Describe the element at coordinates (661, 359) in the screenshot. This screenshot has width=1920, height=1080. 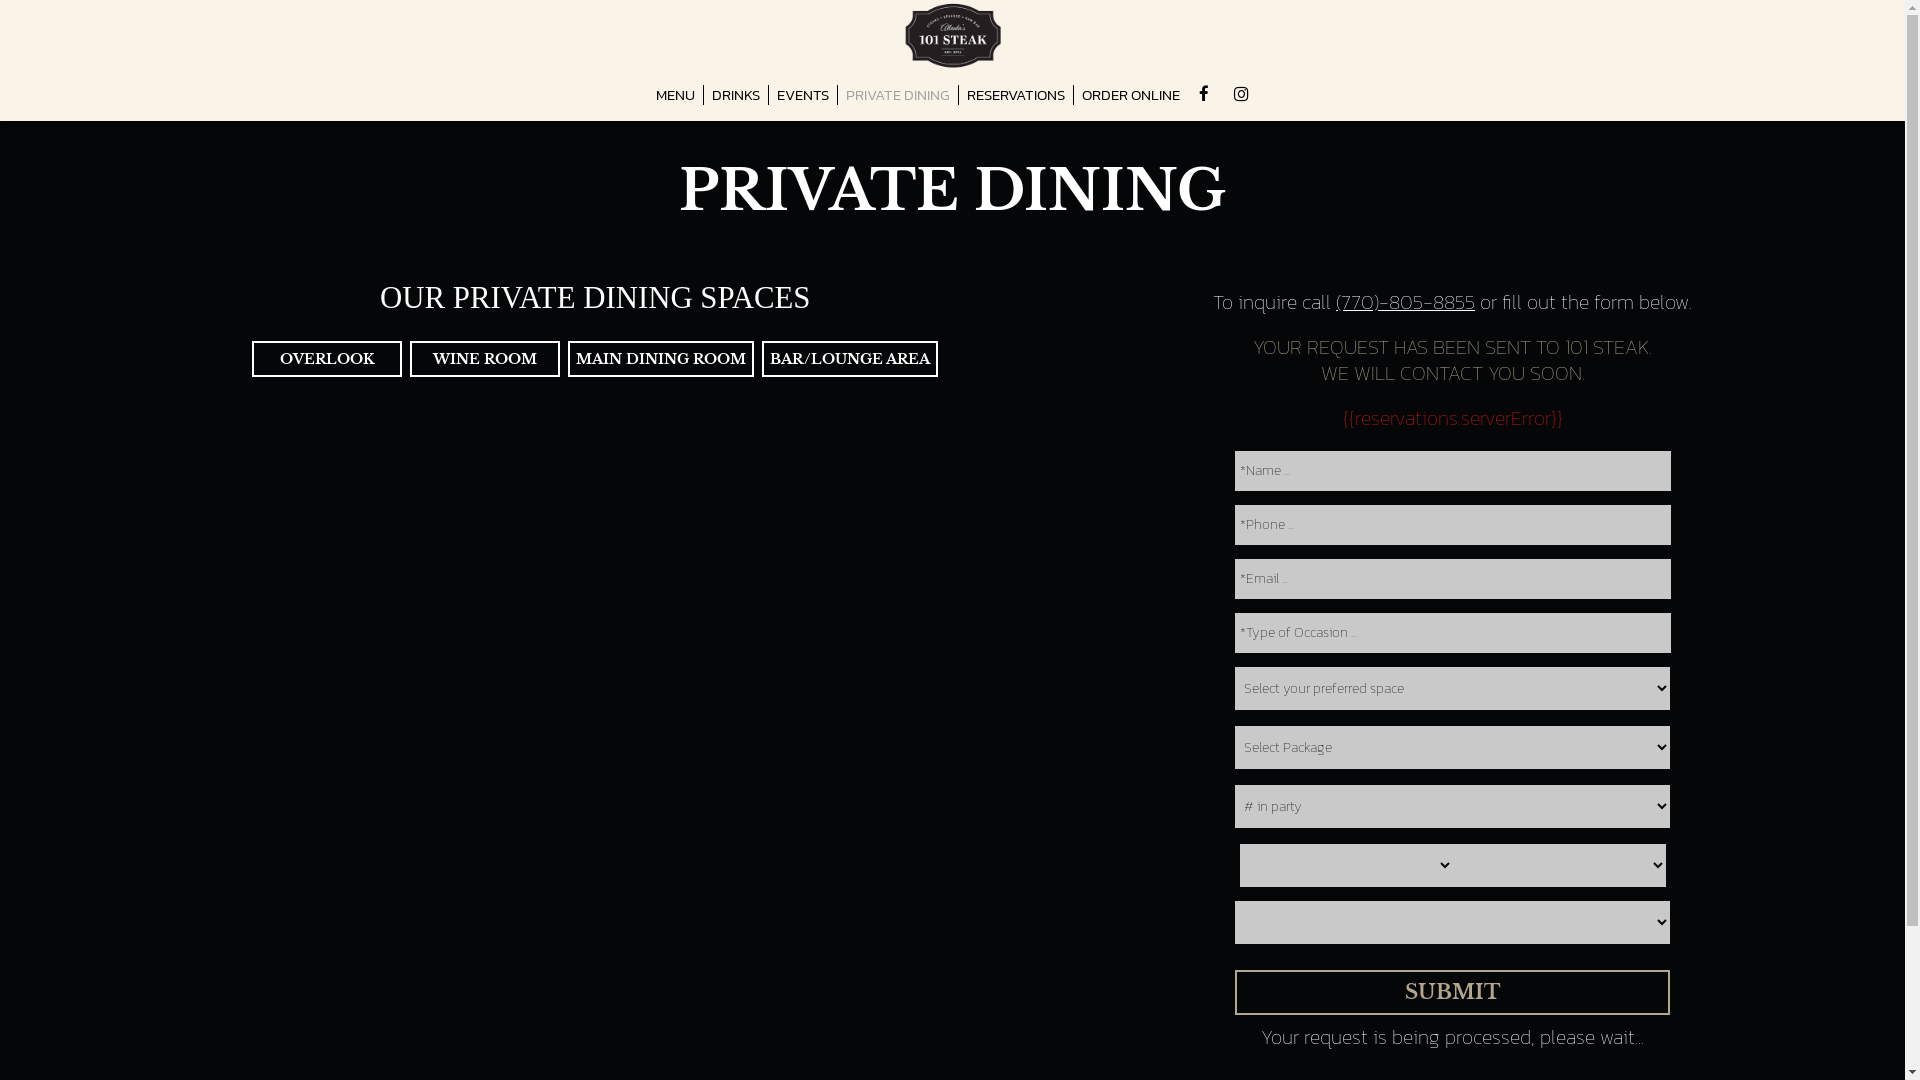
I see `MAIN DINING ROOM` at that location.